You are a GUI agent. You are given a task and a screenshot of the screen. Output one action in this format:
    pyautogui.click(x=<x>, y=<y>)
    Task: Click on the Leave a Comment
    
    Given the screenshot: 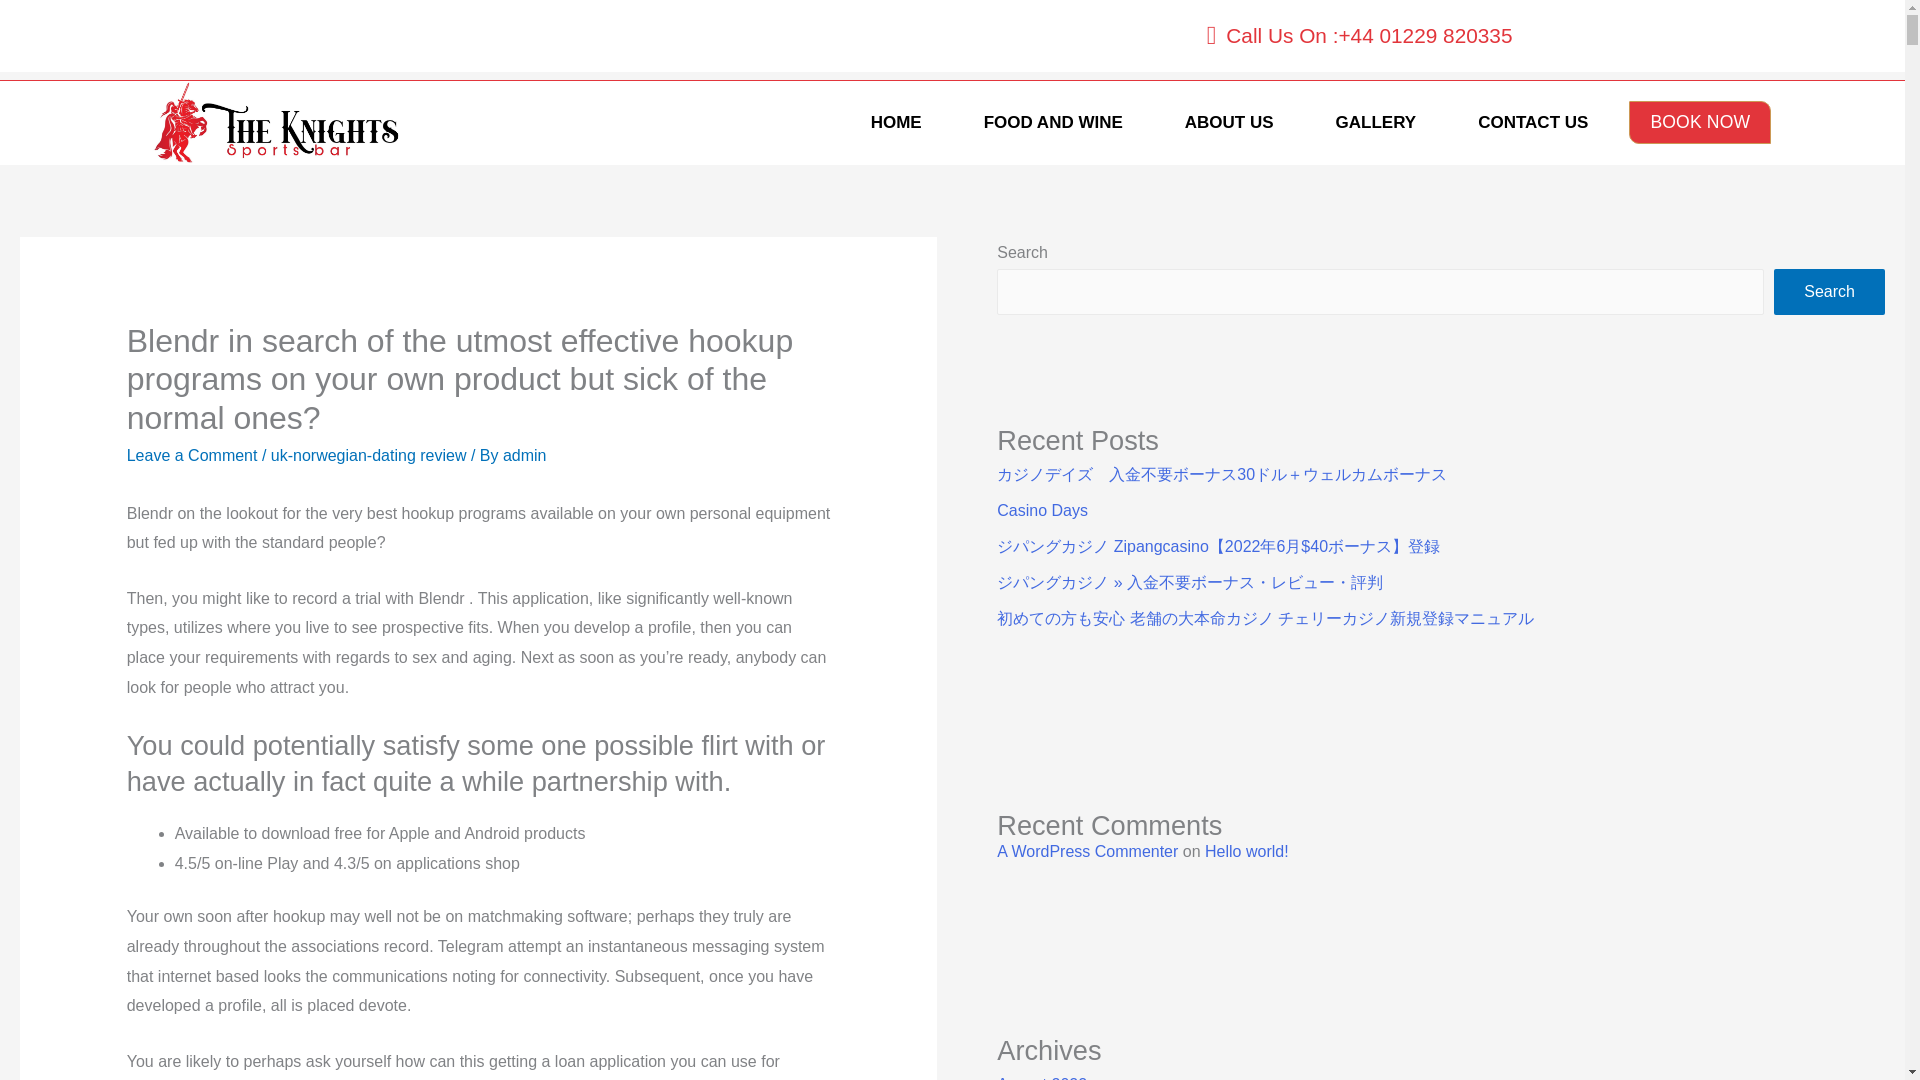 What is the action you would take?
    pyautogui.click(x=192, y=456)
    